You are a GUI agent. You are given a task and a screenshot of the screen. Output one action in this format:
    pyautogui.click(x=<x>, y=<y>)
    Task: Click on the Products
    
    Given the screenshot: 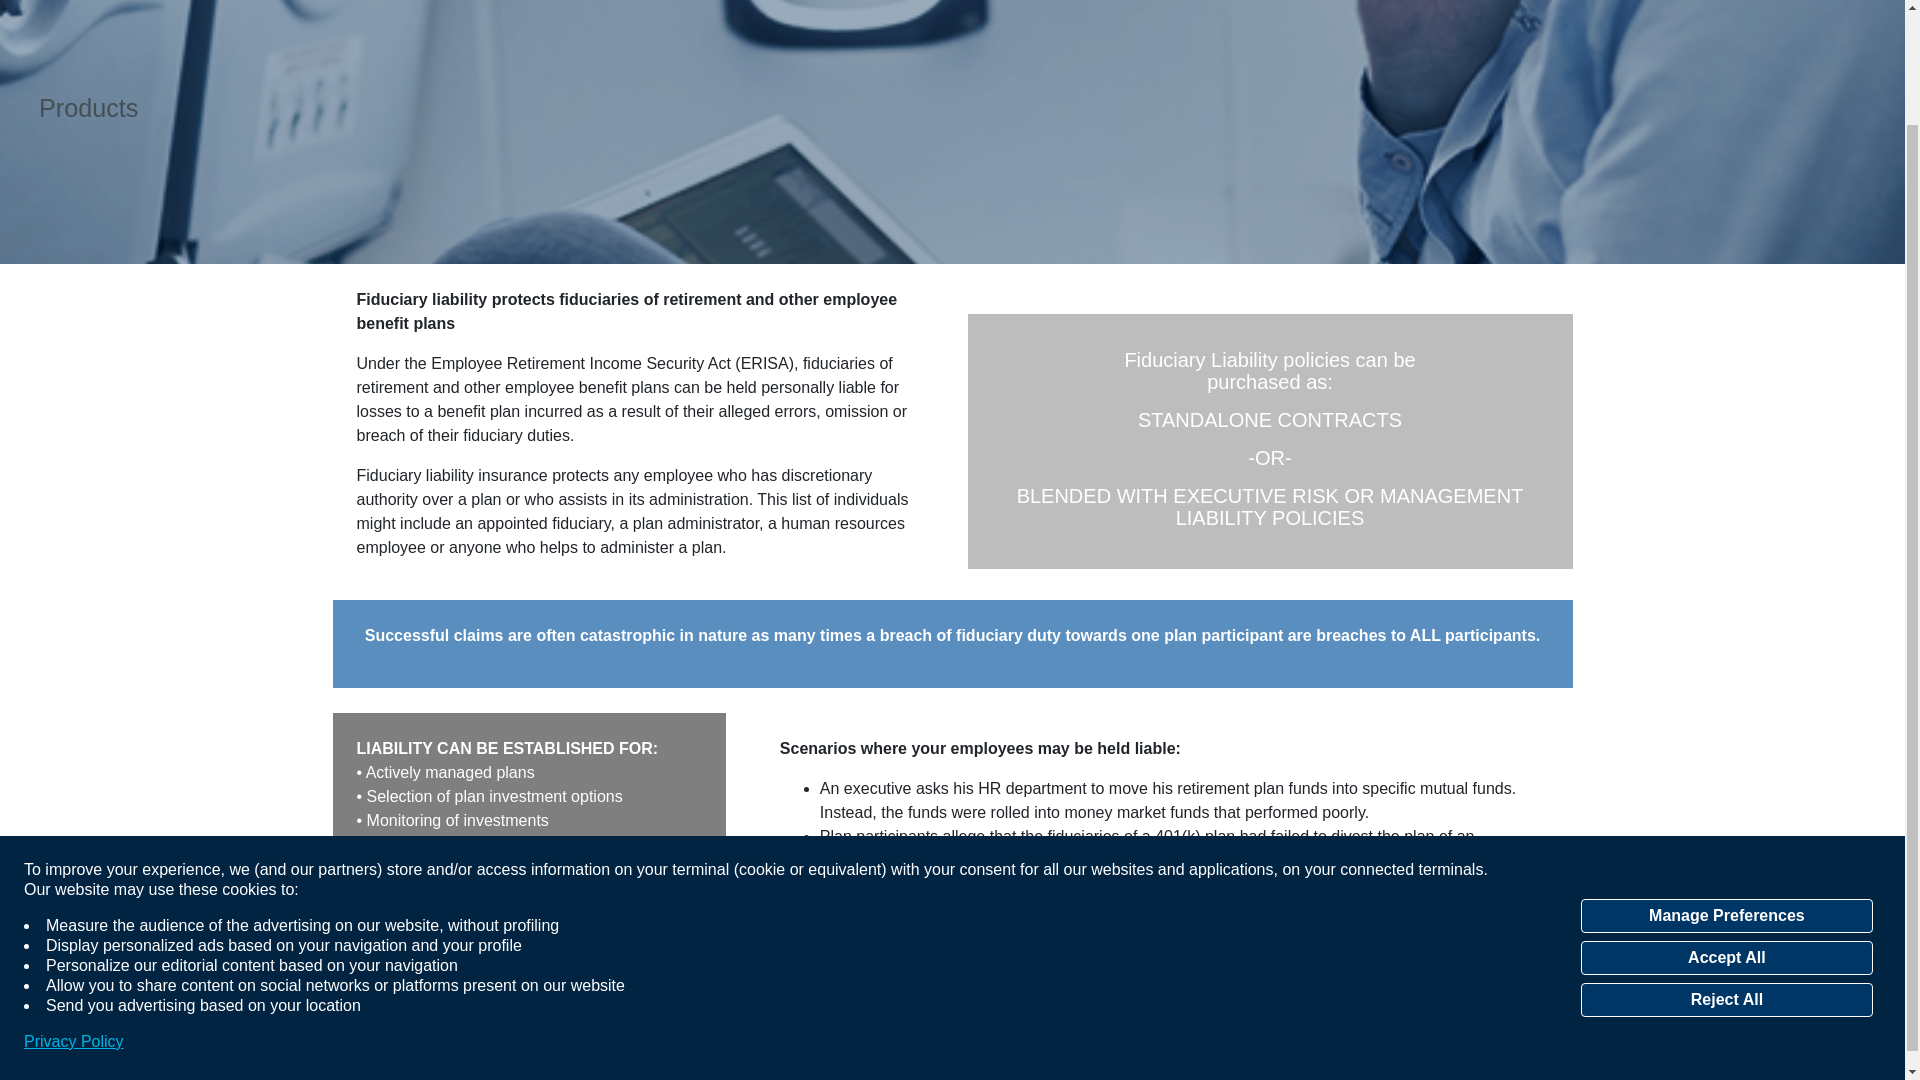 What is the action you would take?
    pyautogui.click(x=88, y=108)
    